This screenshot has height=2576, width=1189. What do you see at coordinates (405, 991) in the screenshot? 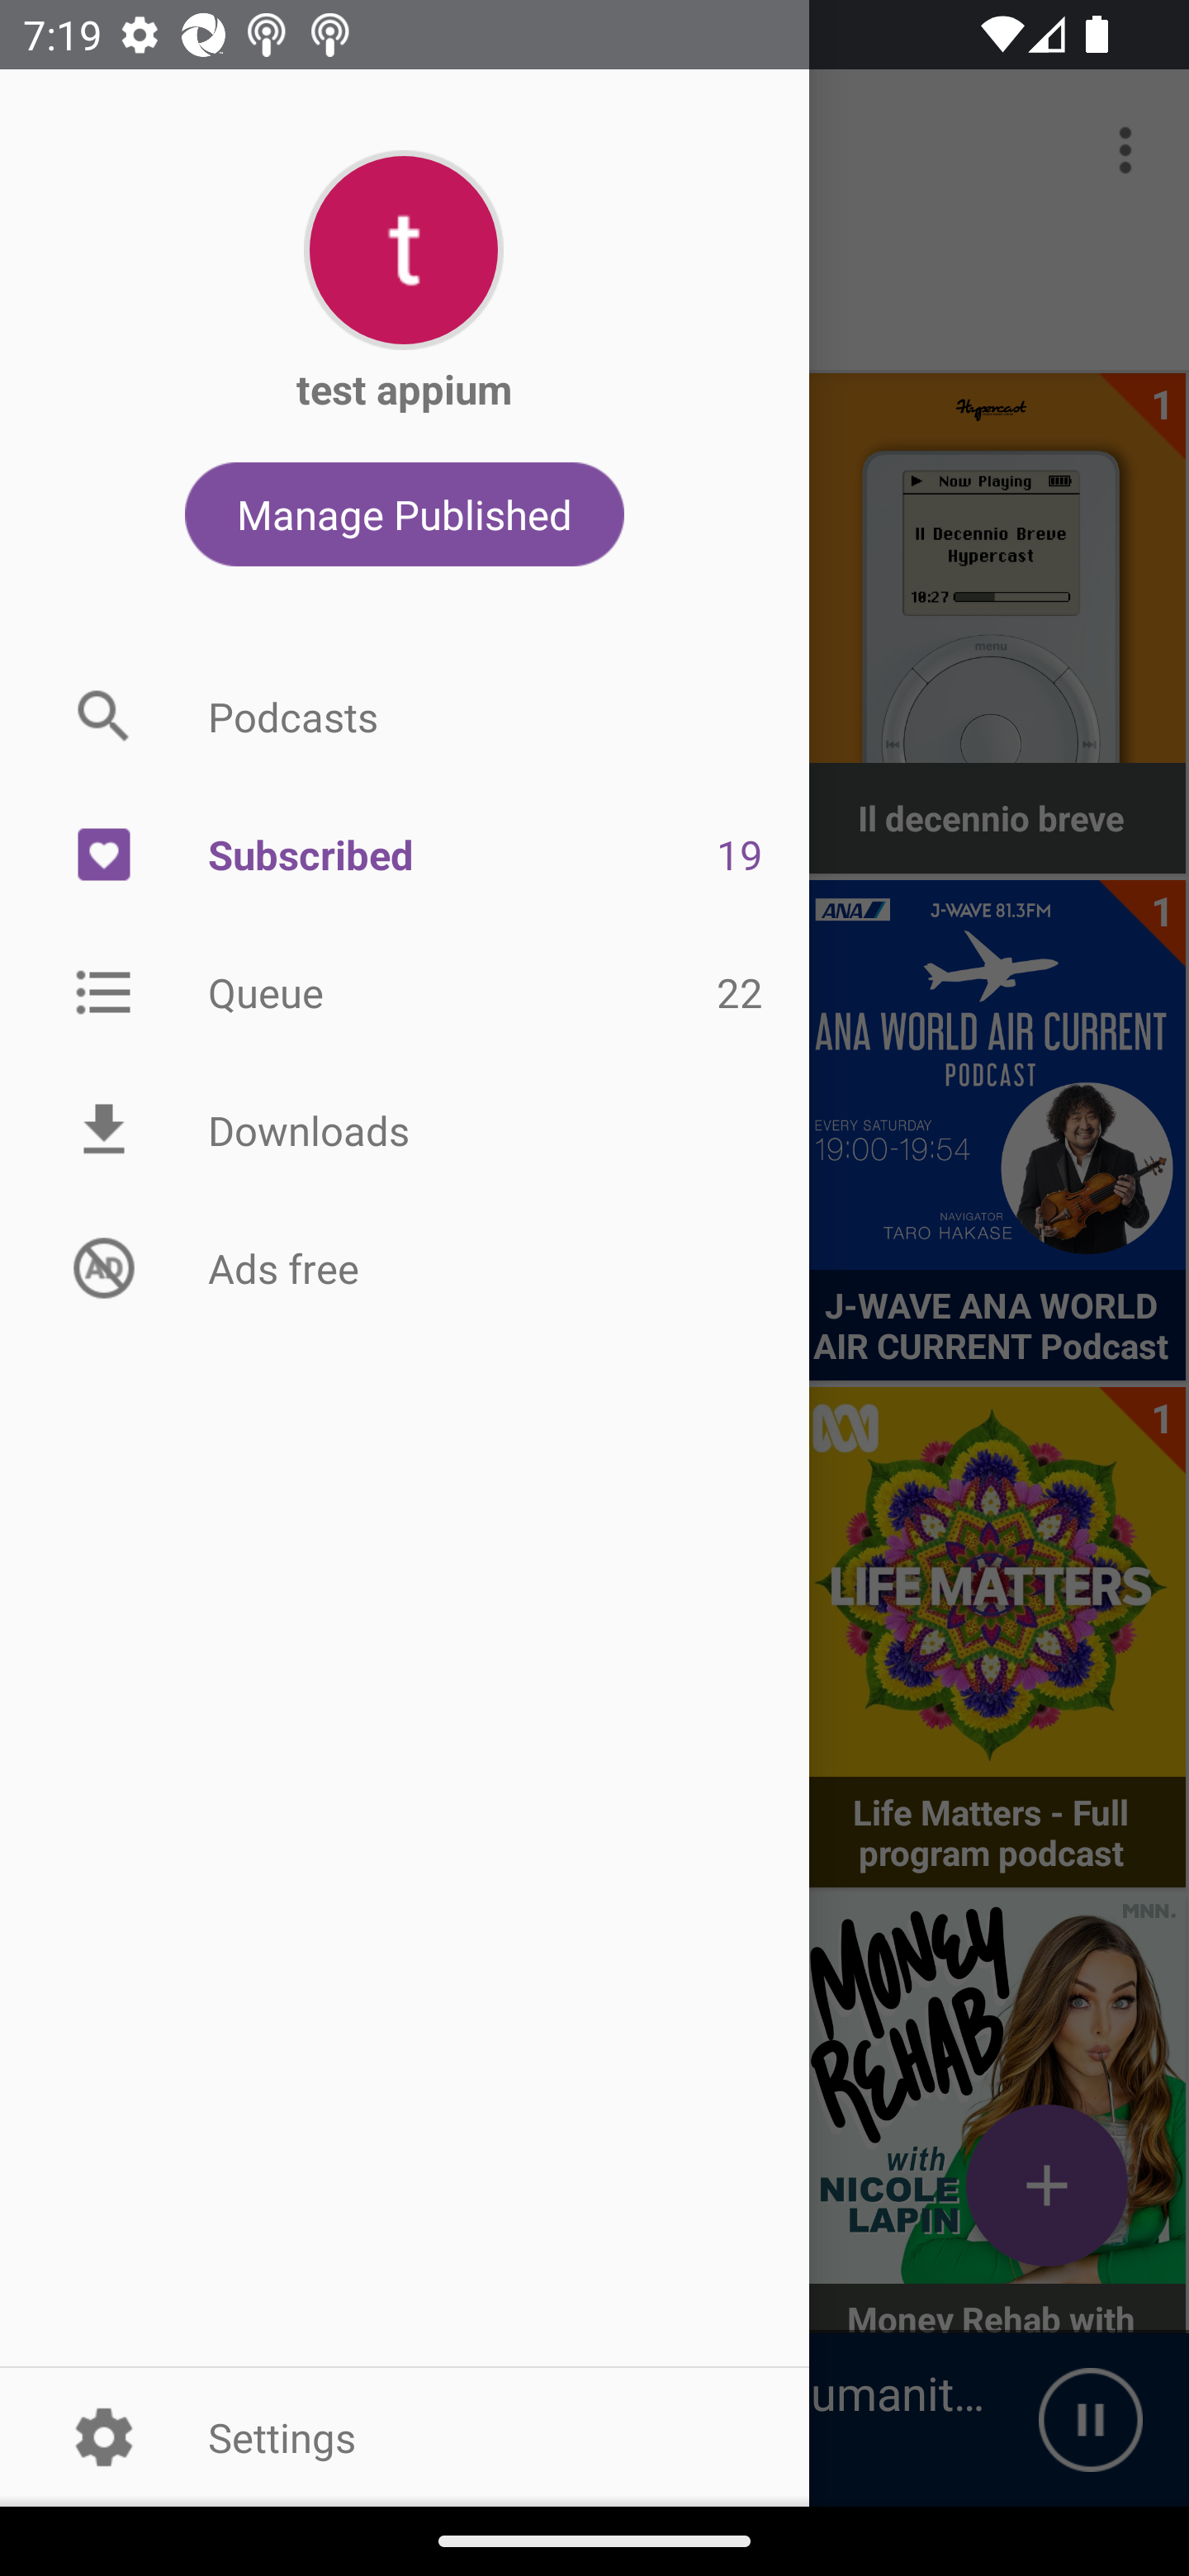
I see `Picture Queue 22` at bounding box center [405, 991].